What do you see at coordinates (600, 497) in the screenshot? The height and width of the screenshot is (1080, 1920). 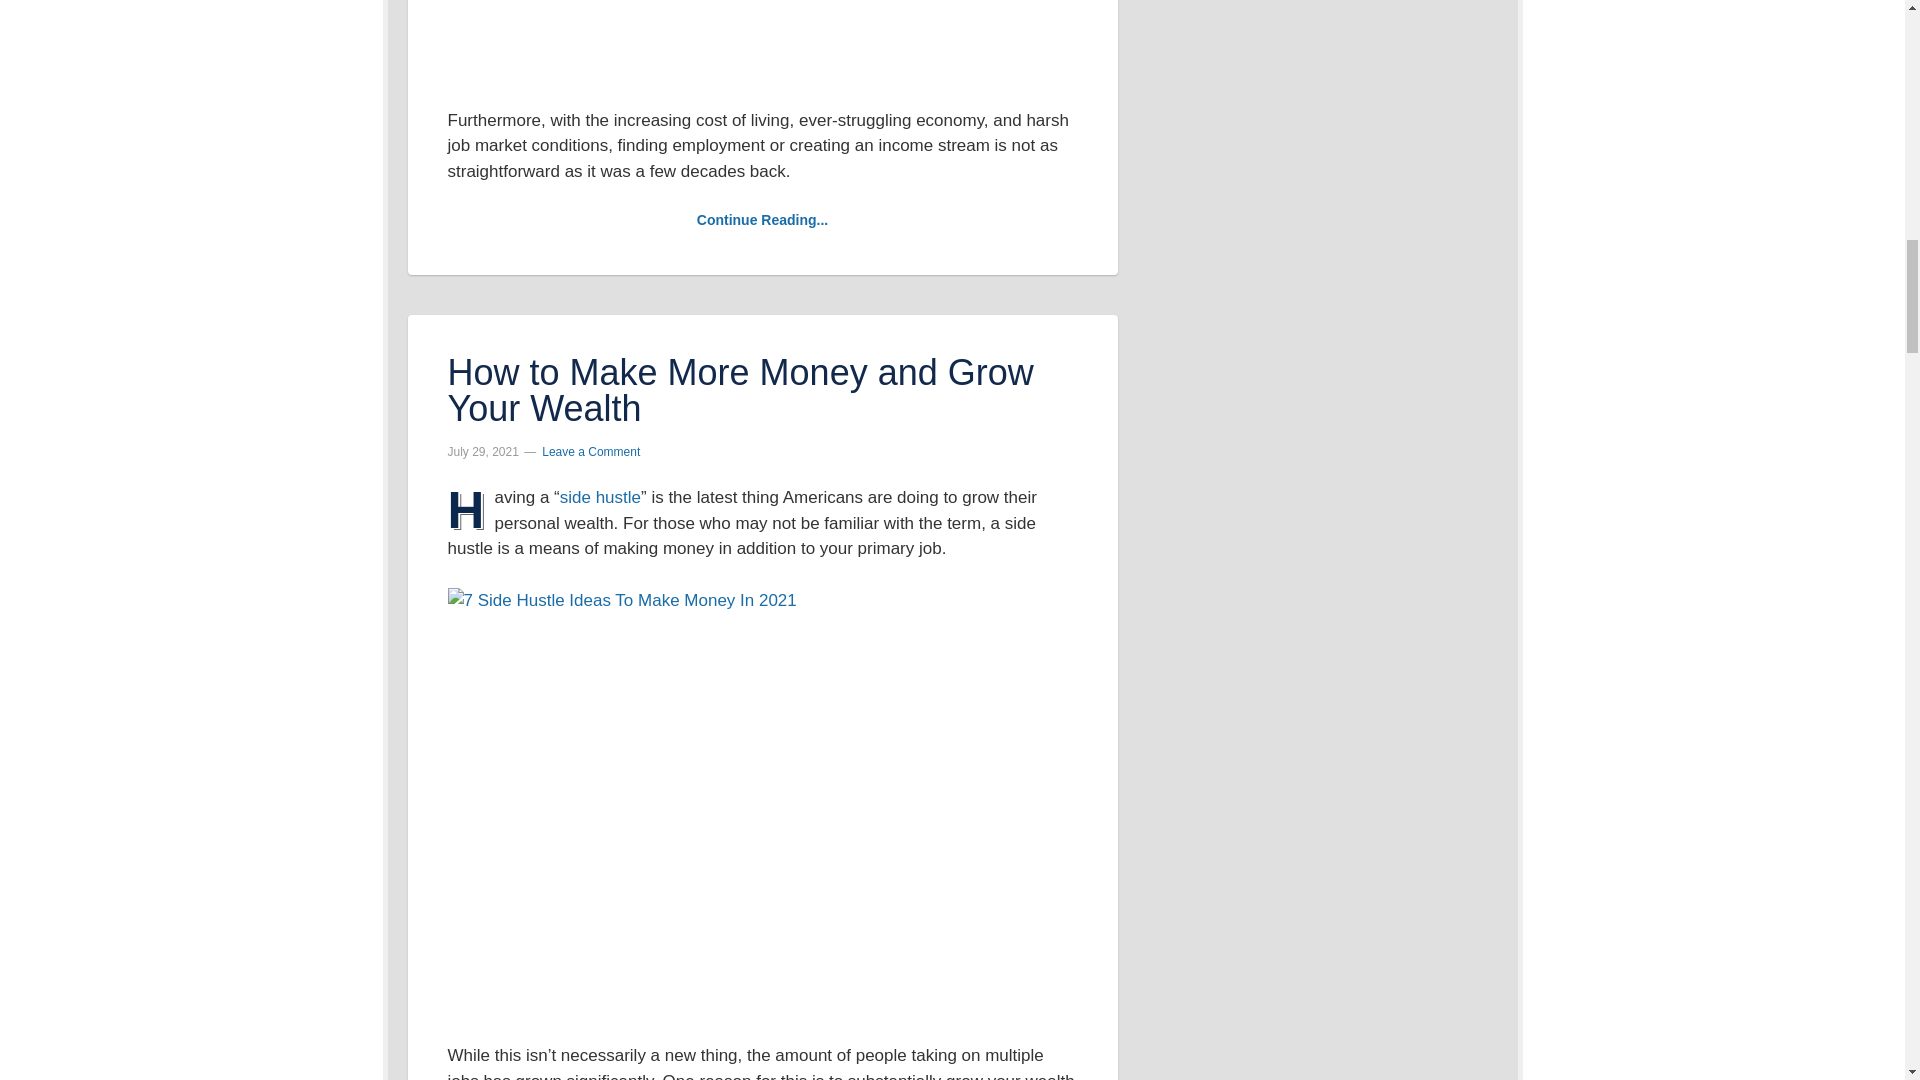 I see `side hustle` at bounding box center [600, 497].